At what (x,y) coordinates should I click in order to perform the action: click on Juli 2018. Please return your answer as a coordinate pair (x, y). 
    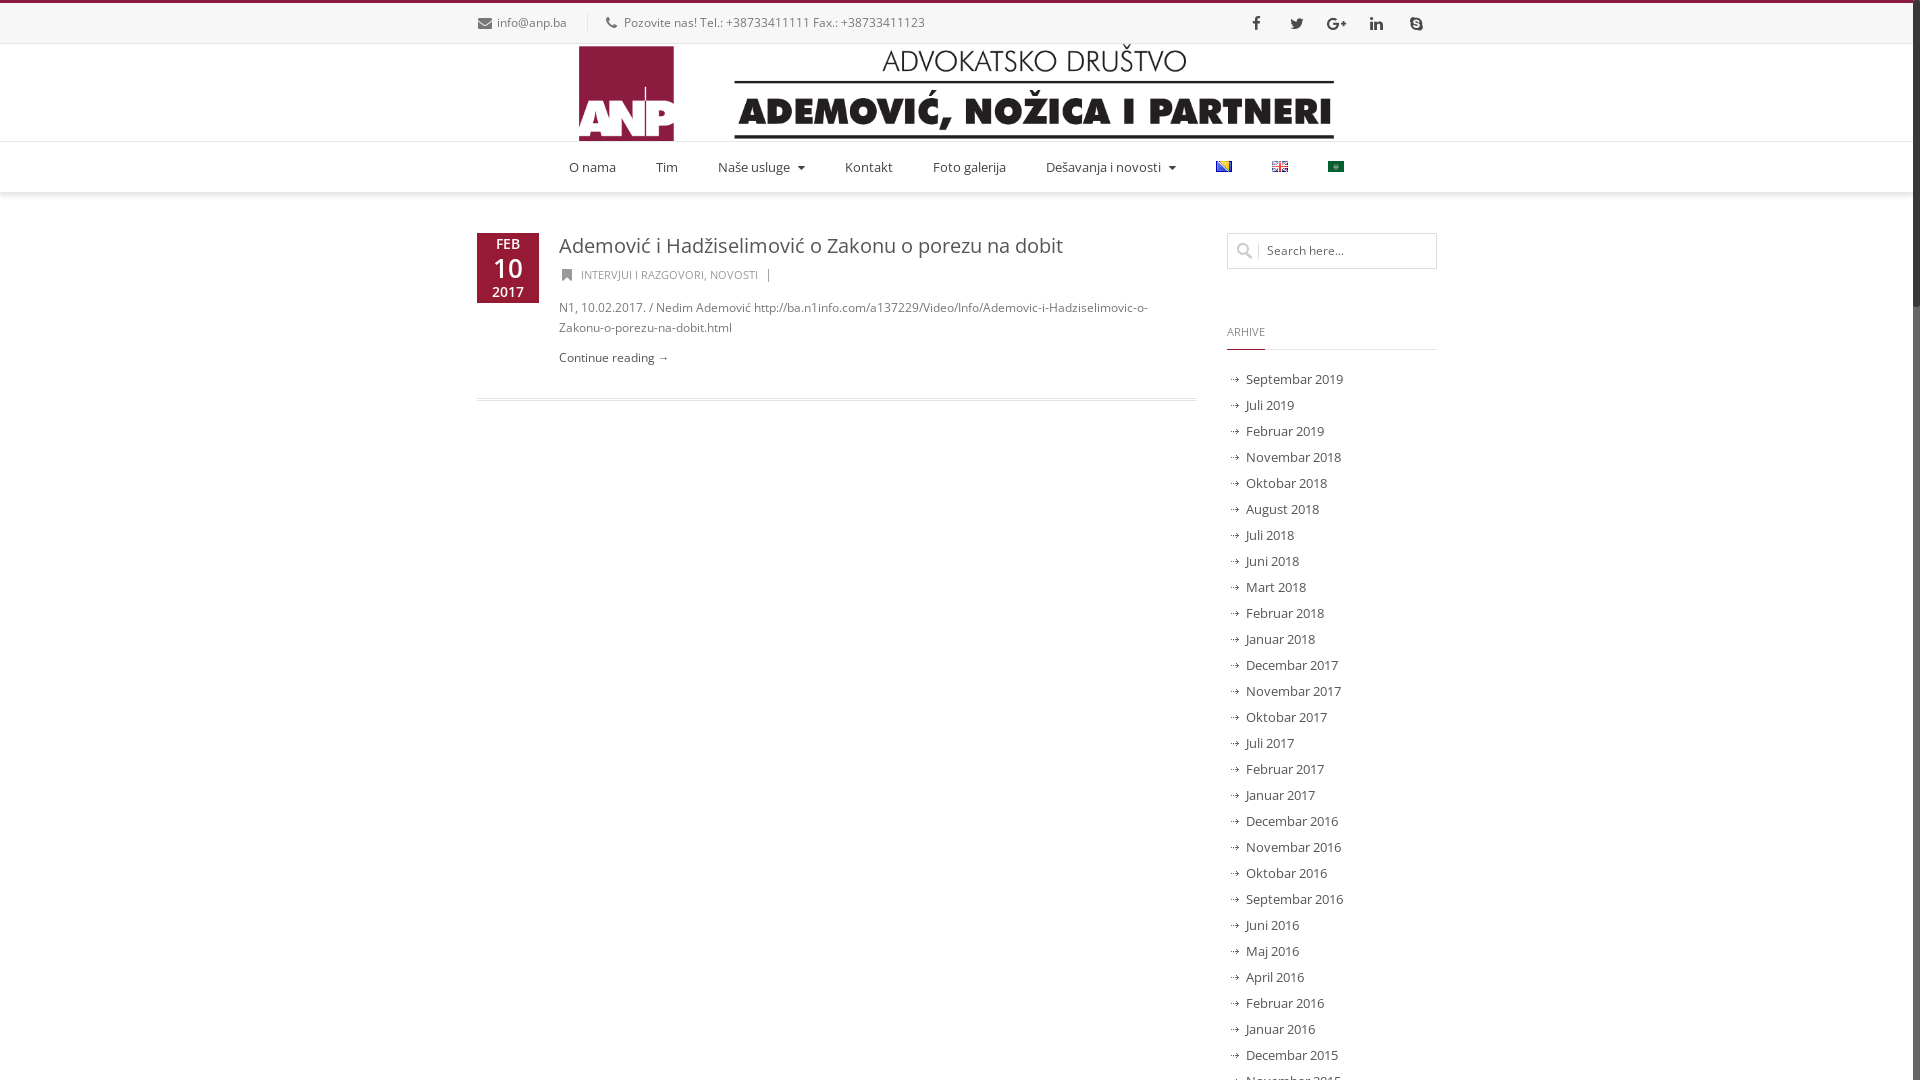
    Looking at the image, I should click on (1263, 535).